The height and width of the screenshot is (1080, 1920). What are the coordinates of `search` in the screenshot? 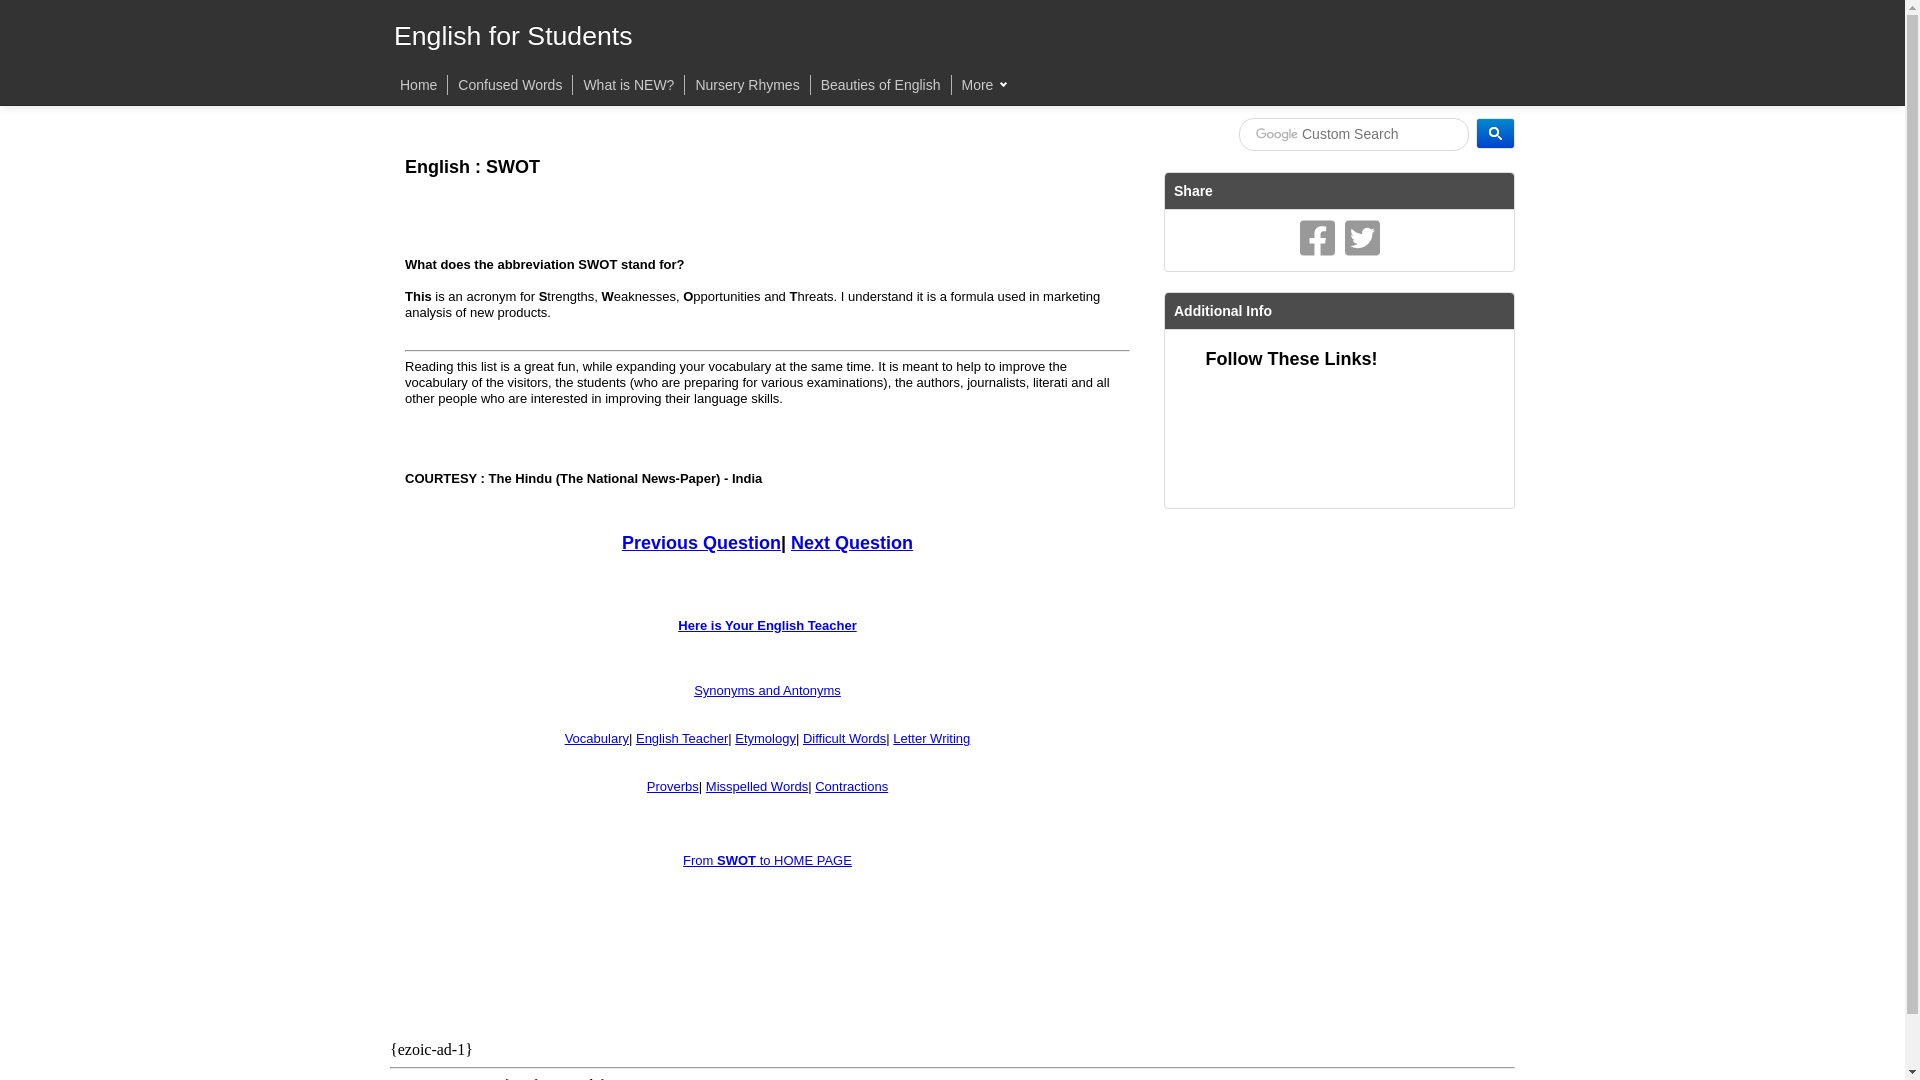 It's located at (1353, 134).